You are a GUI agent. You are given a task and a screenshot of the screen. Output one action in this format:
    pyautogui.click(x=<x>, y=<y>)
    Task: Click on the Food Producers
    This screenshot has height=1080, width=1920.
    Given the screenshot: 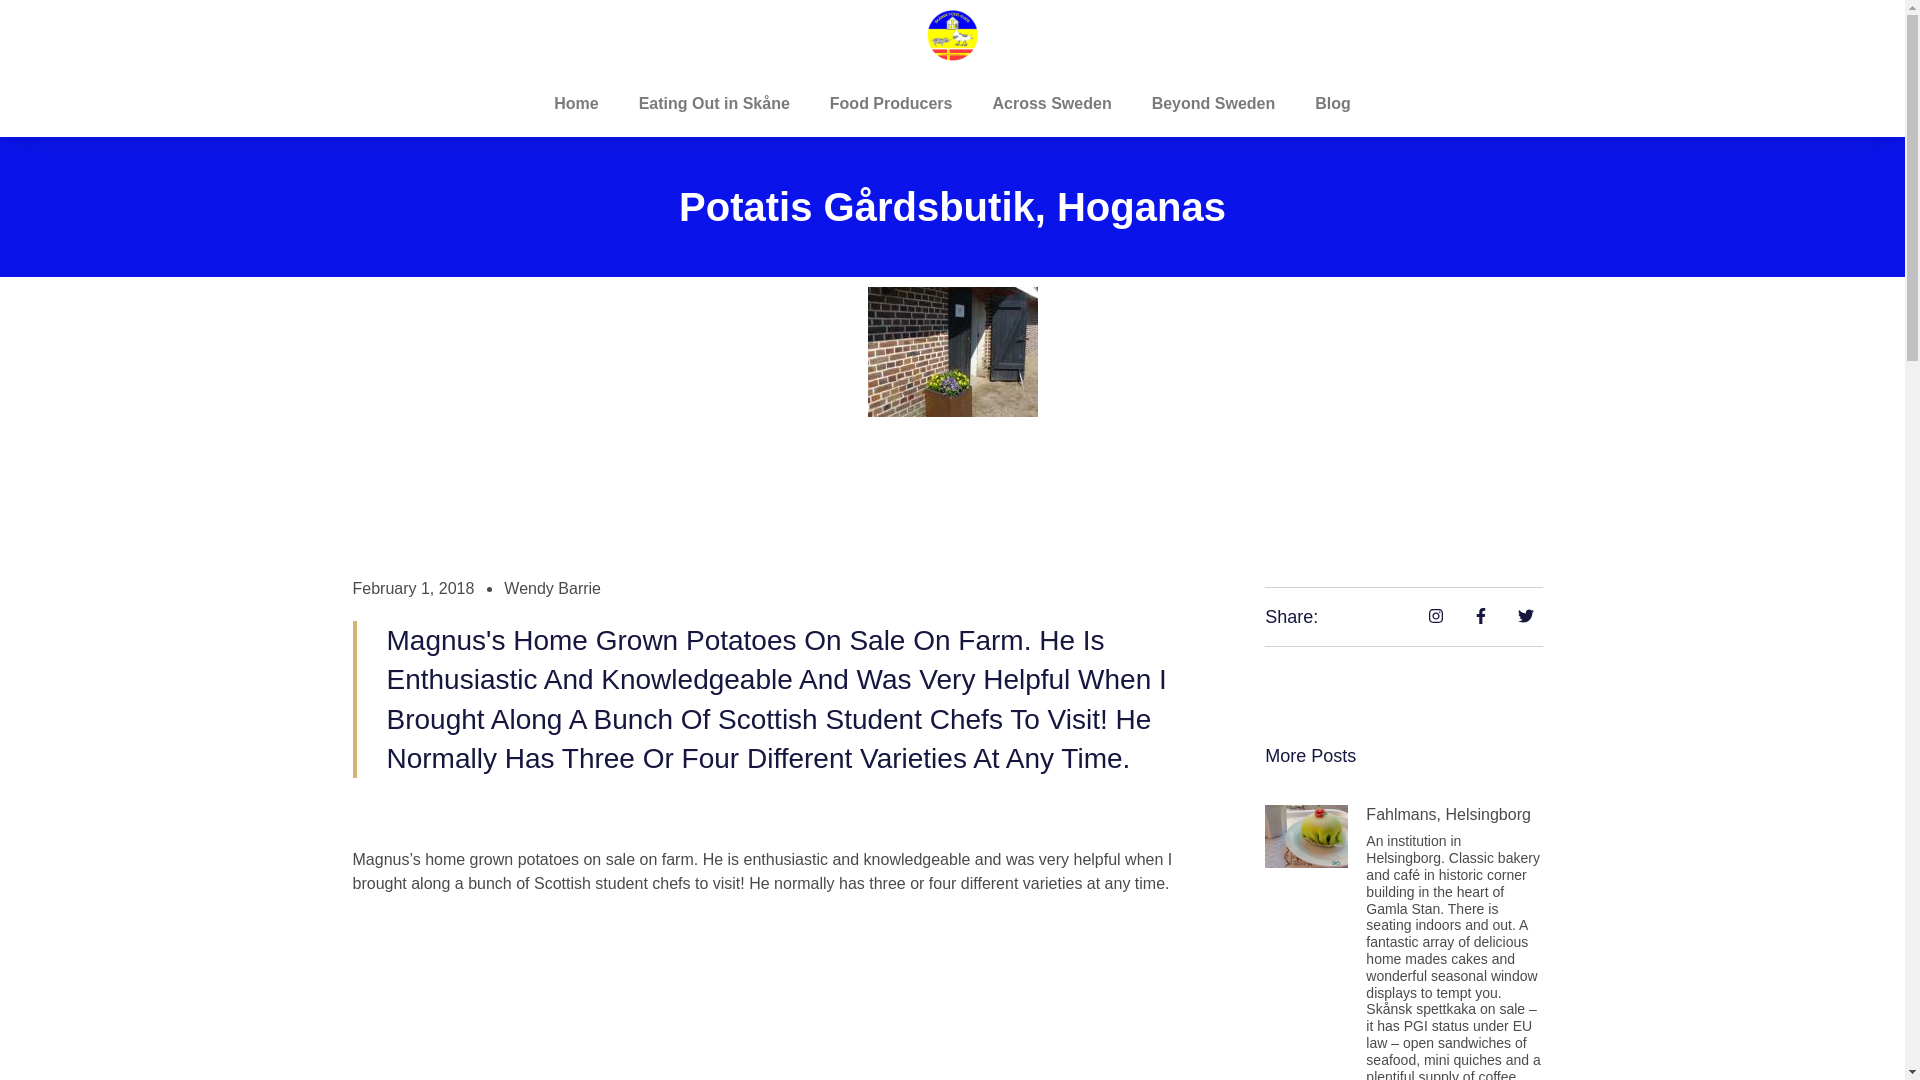 What is the action you would take?
    pyautogui.click(x=892, y=104)
    